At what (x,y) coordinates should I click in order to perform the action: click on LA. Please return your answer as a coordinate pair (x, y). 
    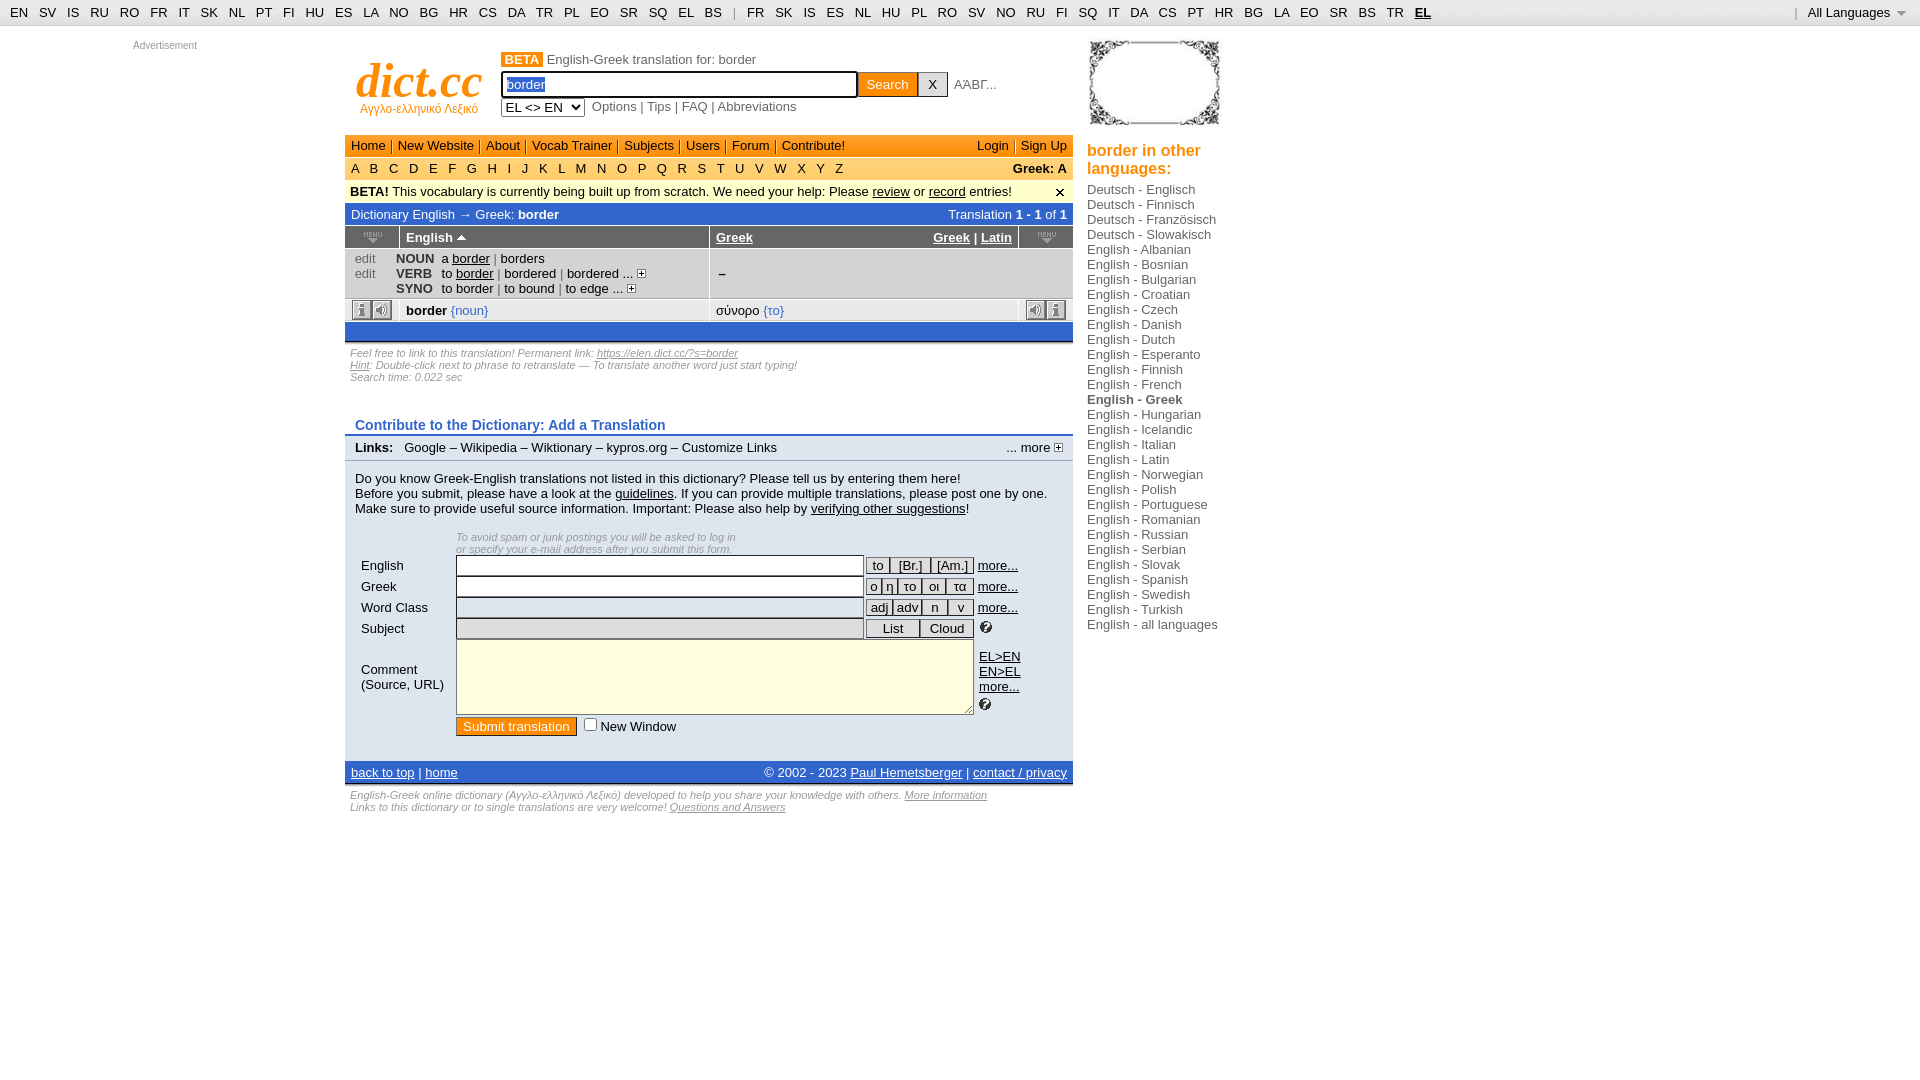
    Looking at the image, I should click on (370, 12).